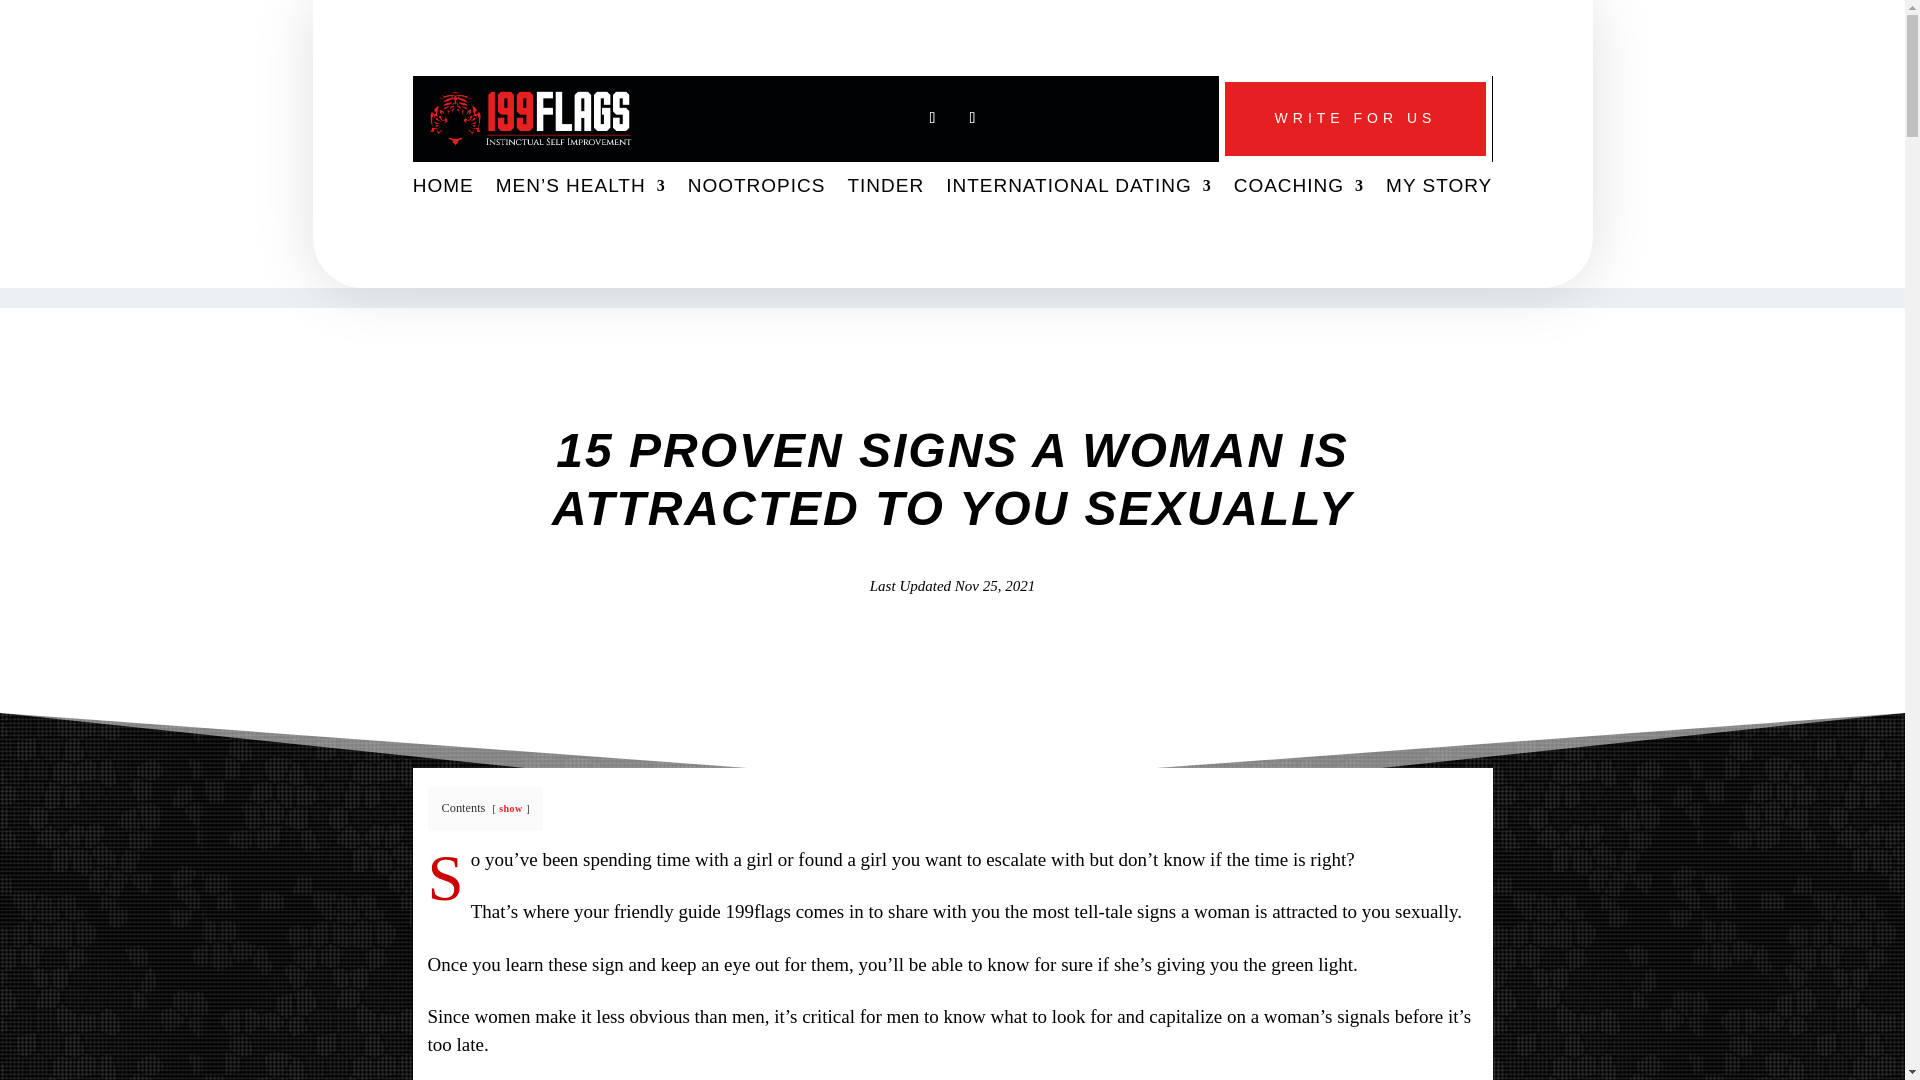 Image resolution: width=1920 pixels, height=1080 pixels. I want to click on HOME, so click(443, 189).